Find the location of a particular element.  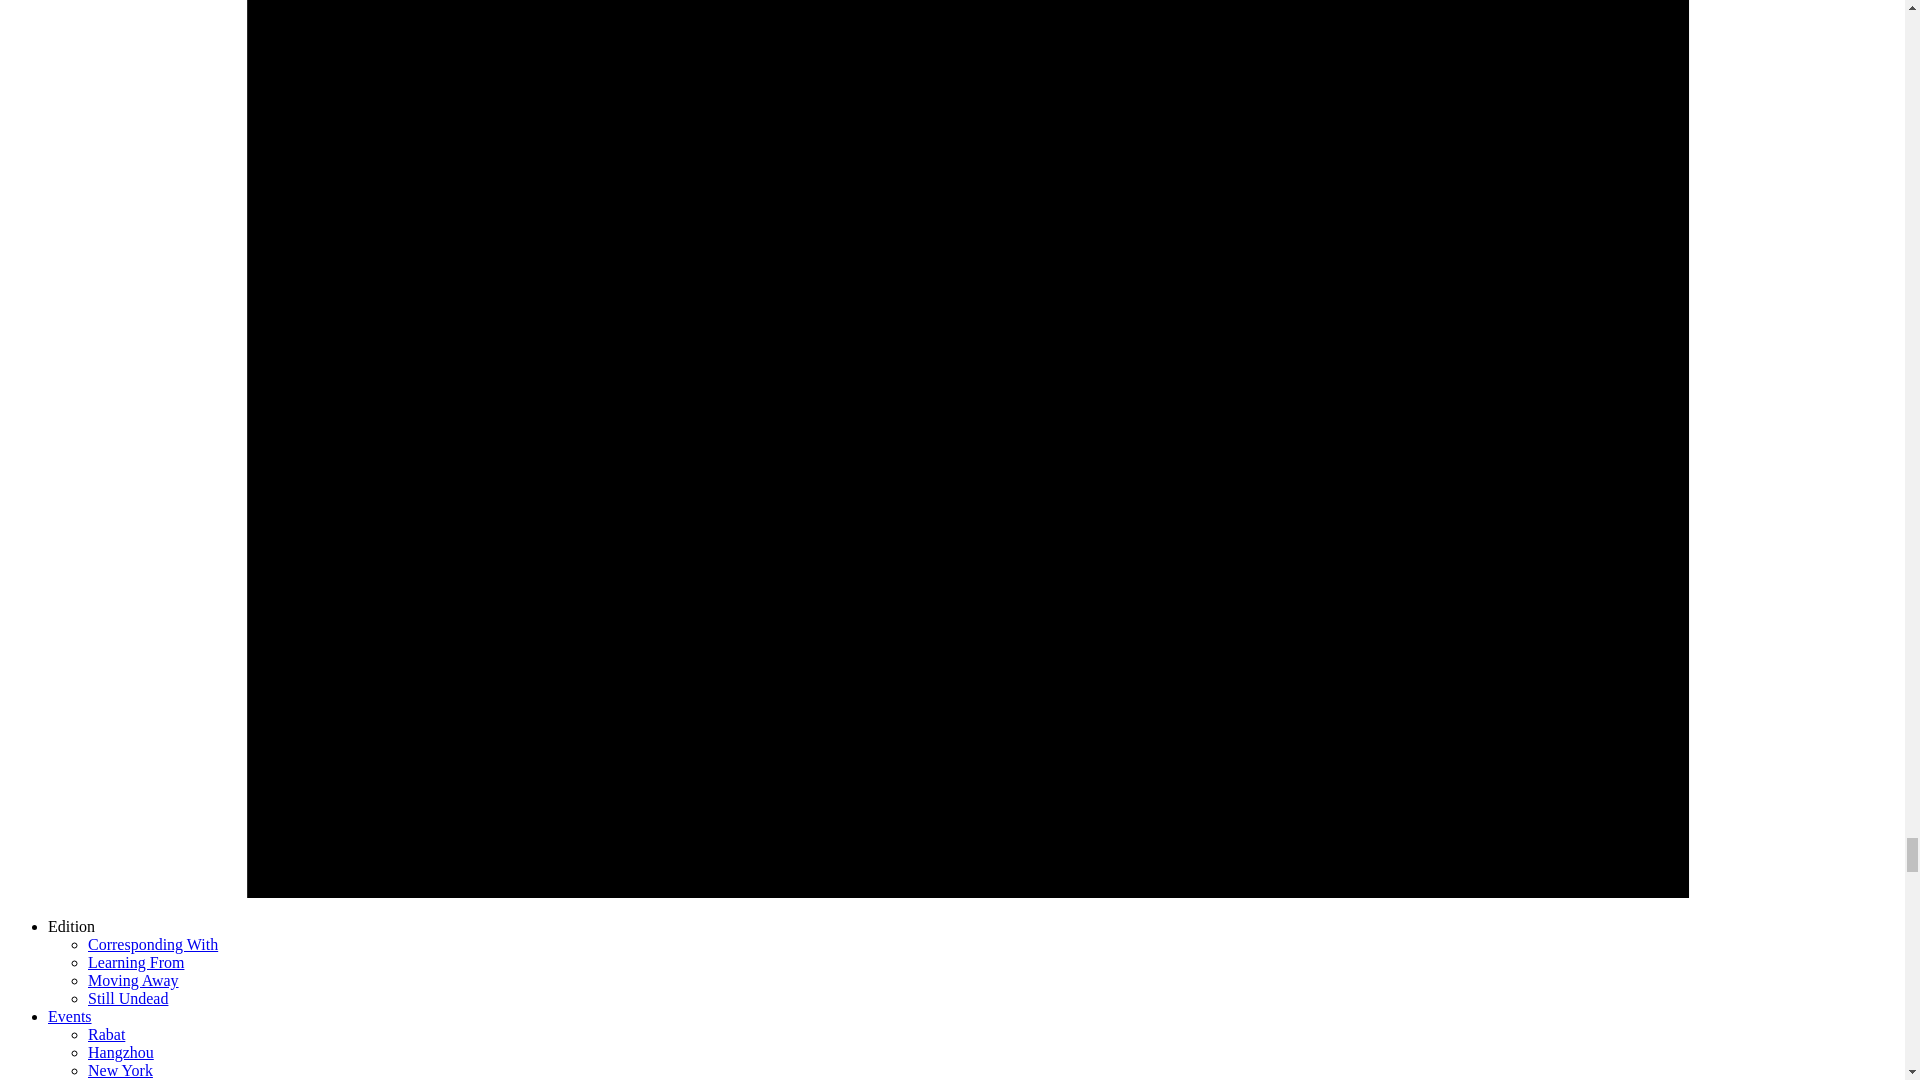

Moving Away is located at coordinates (133, 980).